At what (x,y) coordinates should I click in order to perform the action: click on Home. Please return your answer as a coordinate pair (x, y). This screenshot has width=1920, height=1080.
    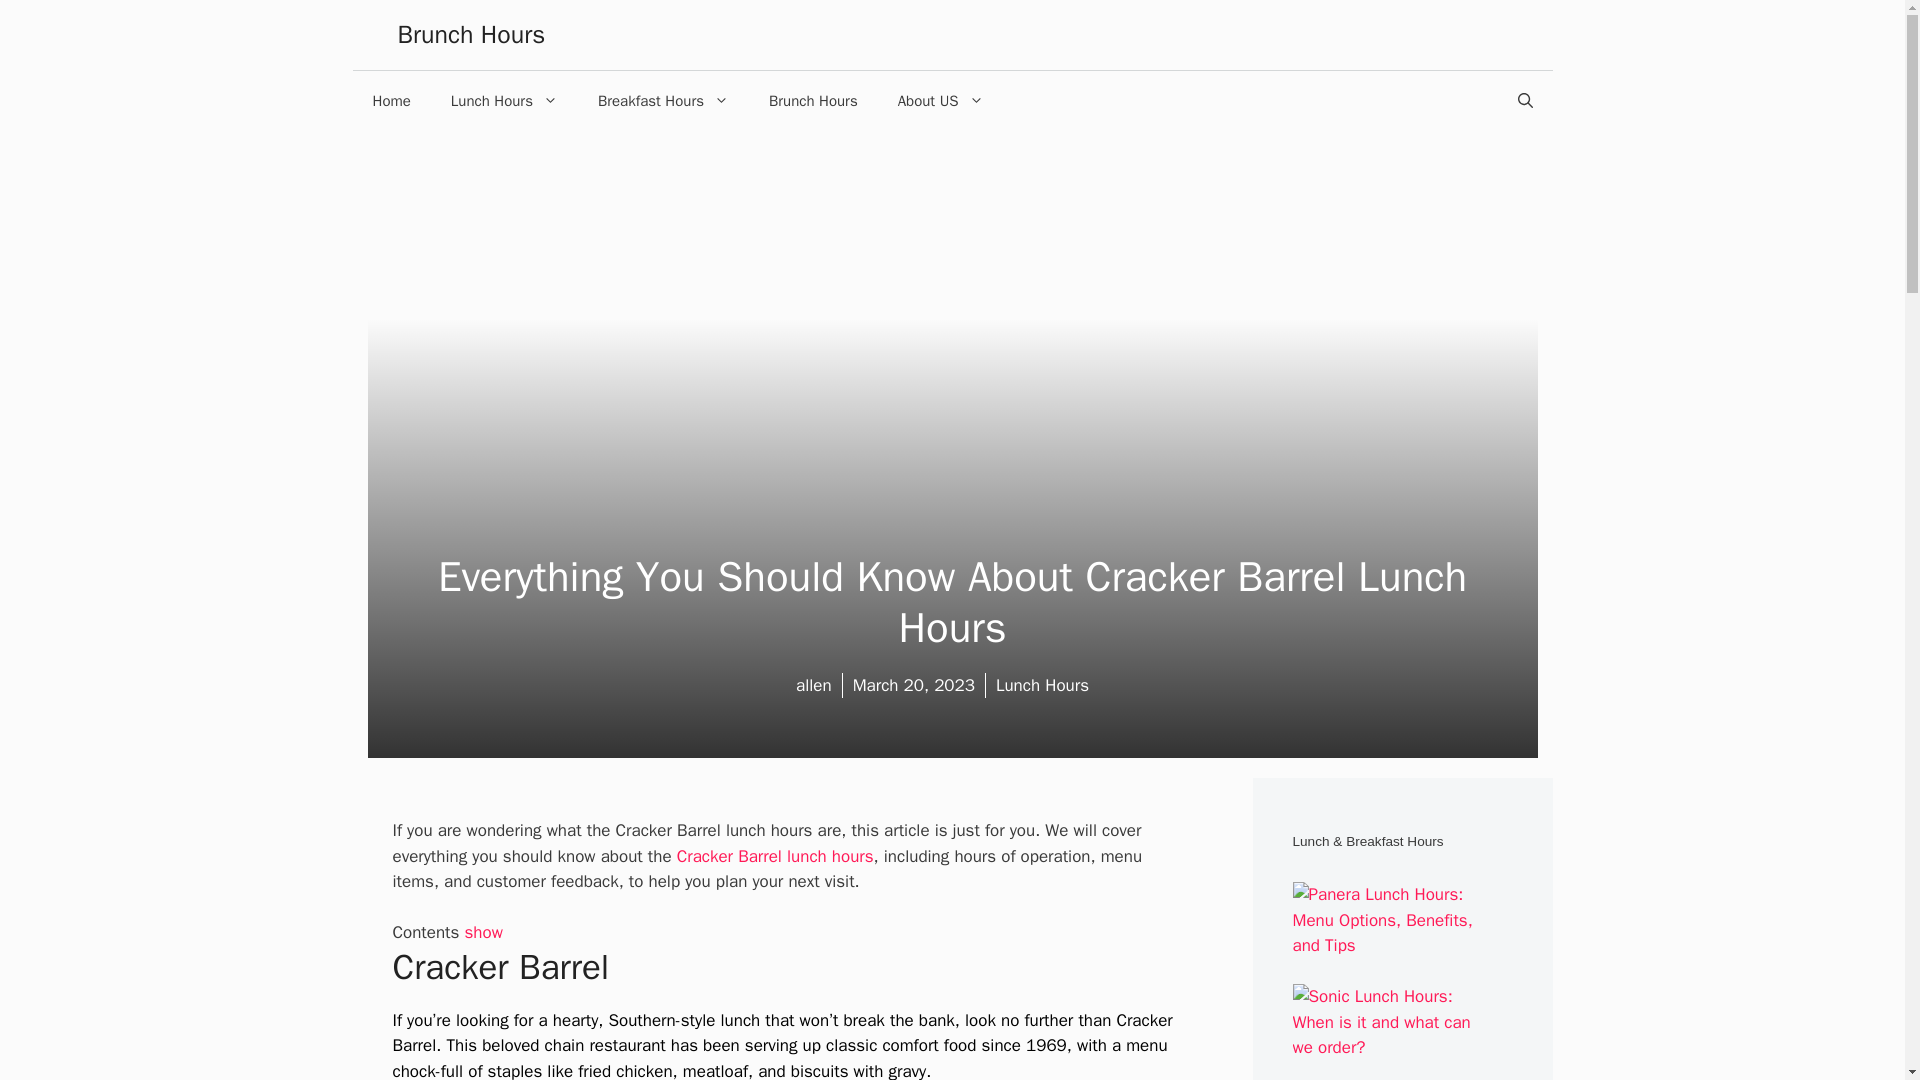
    Looking at the image, I should click on (390, 100).